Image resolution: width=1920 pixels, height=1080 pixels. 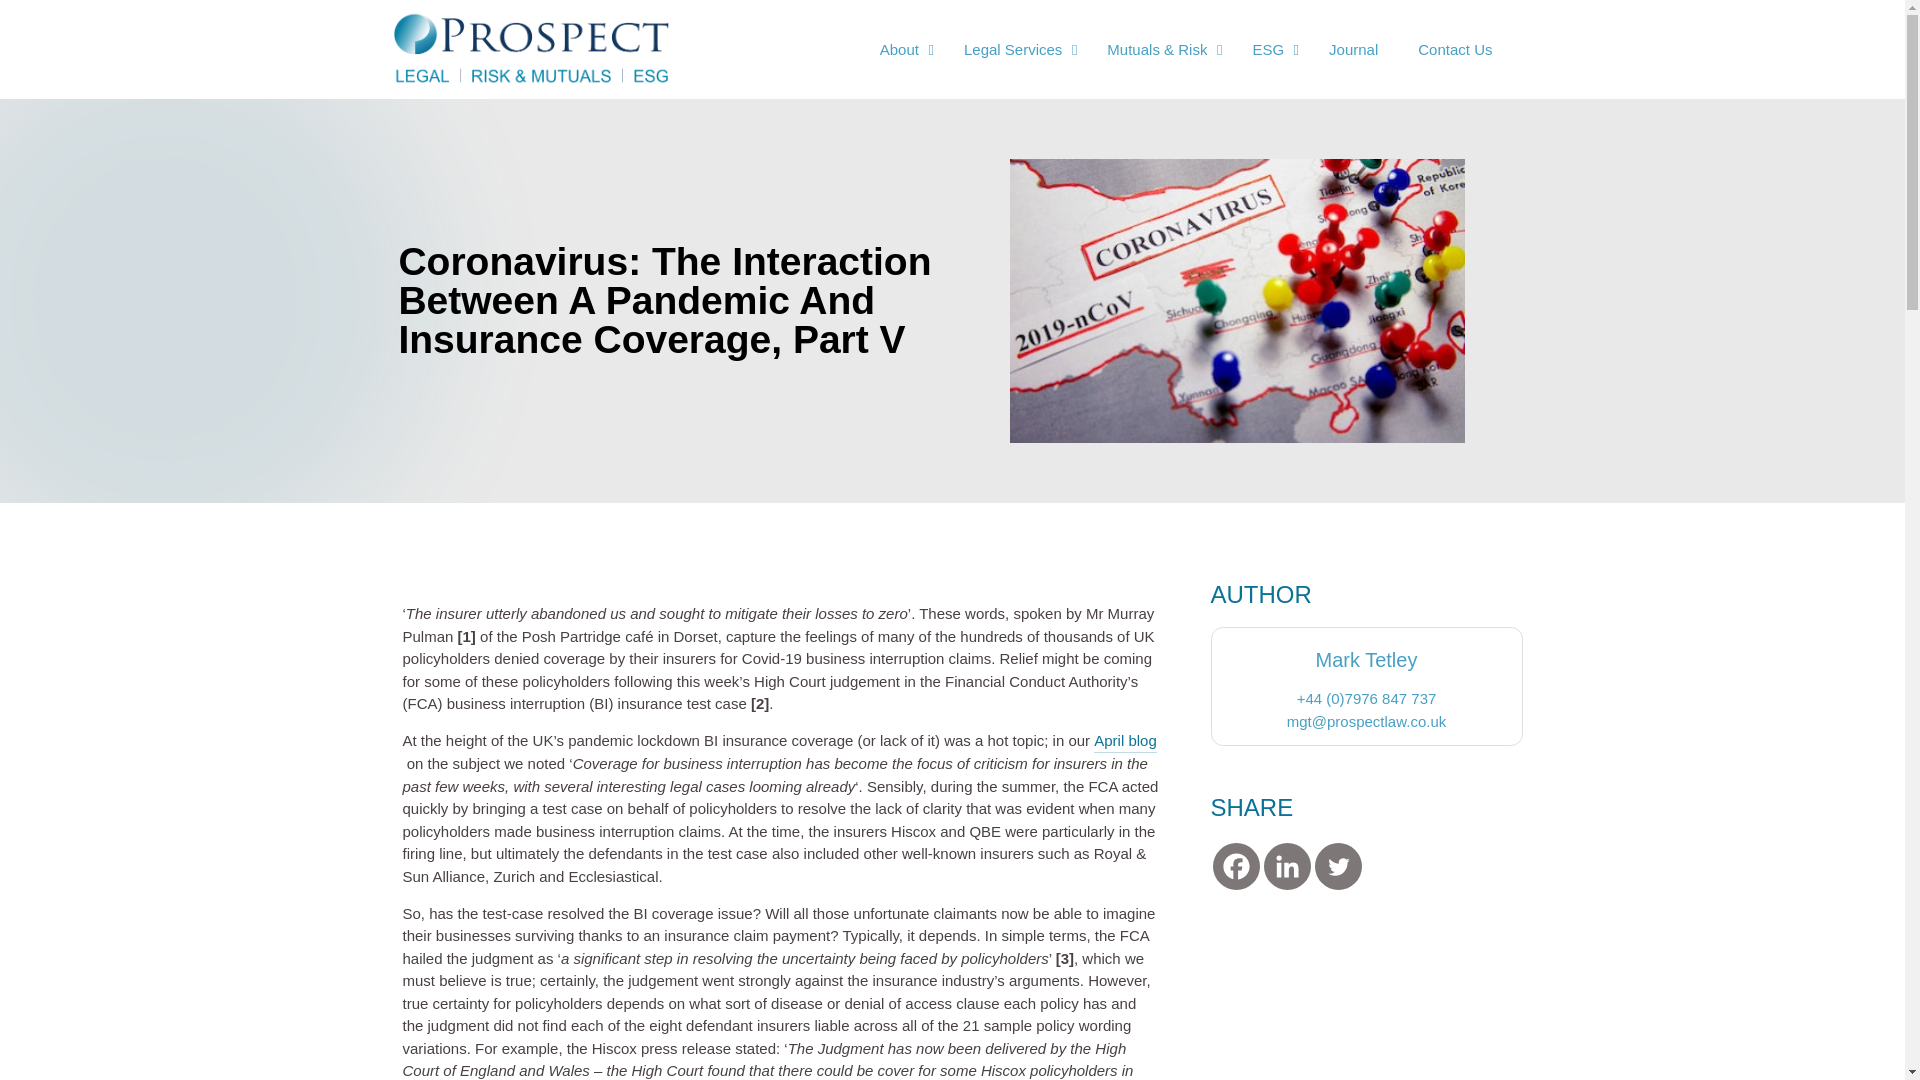 What do you see at coordinates (1270, 49) in the screenshot?
I see `ESG` at bounding box center [1270, 49].